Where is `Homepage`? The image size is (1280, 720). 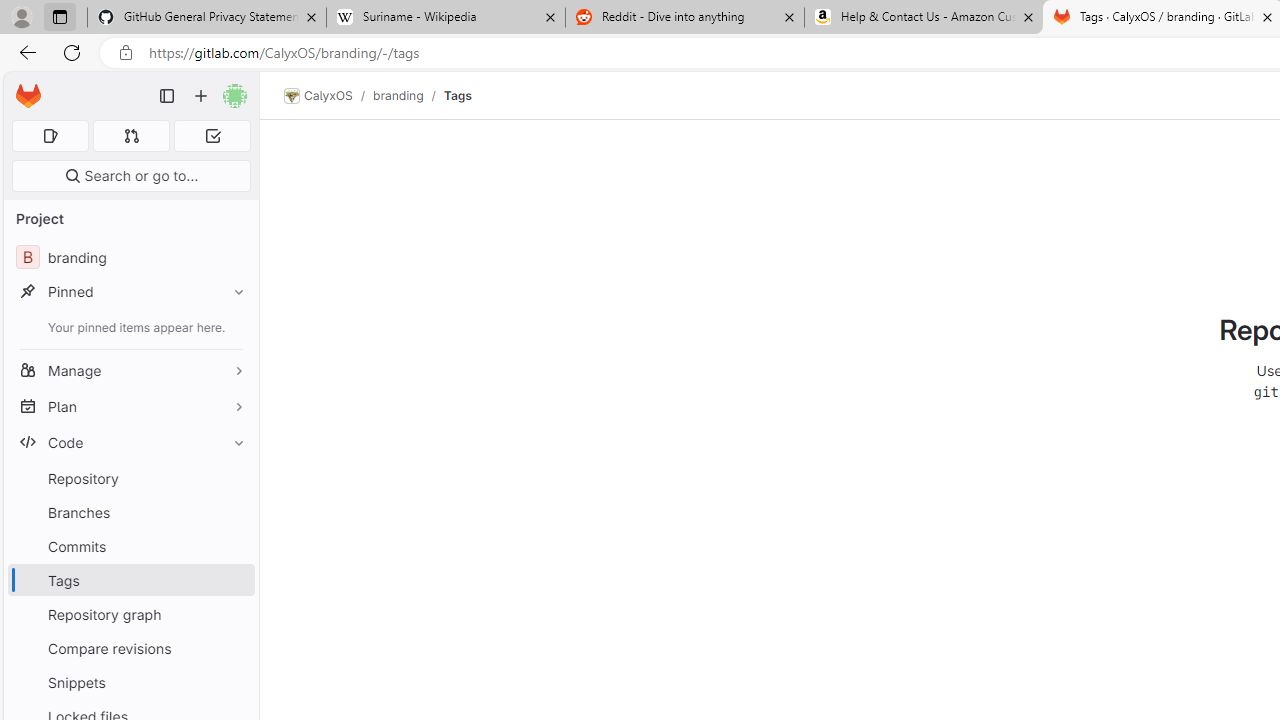 Homepage is located at coordinates (28, 96).